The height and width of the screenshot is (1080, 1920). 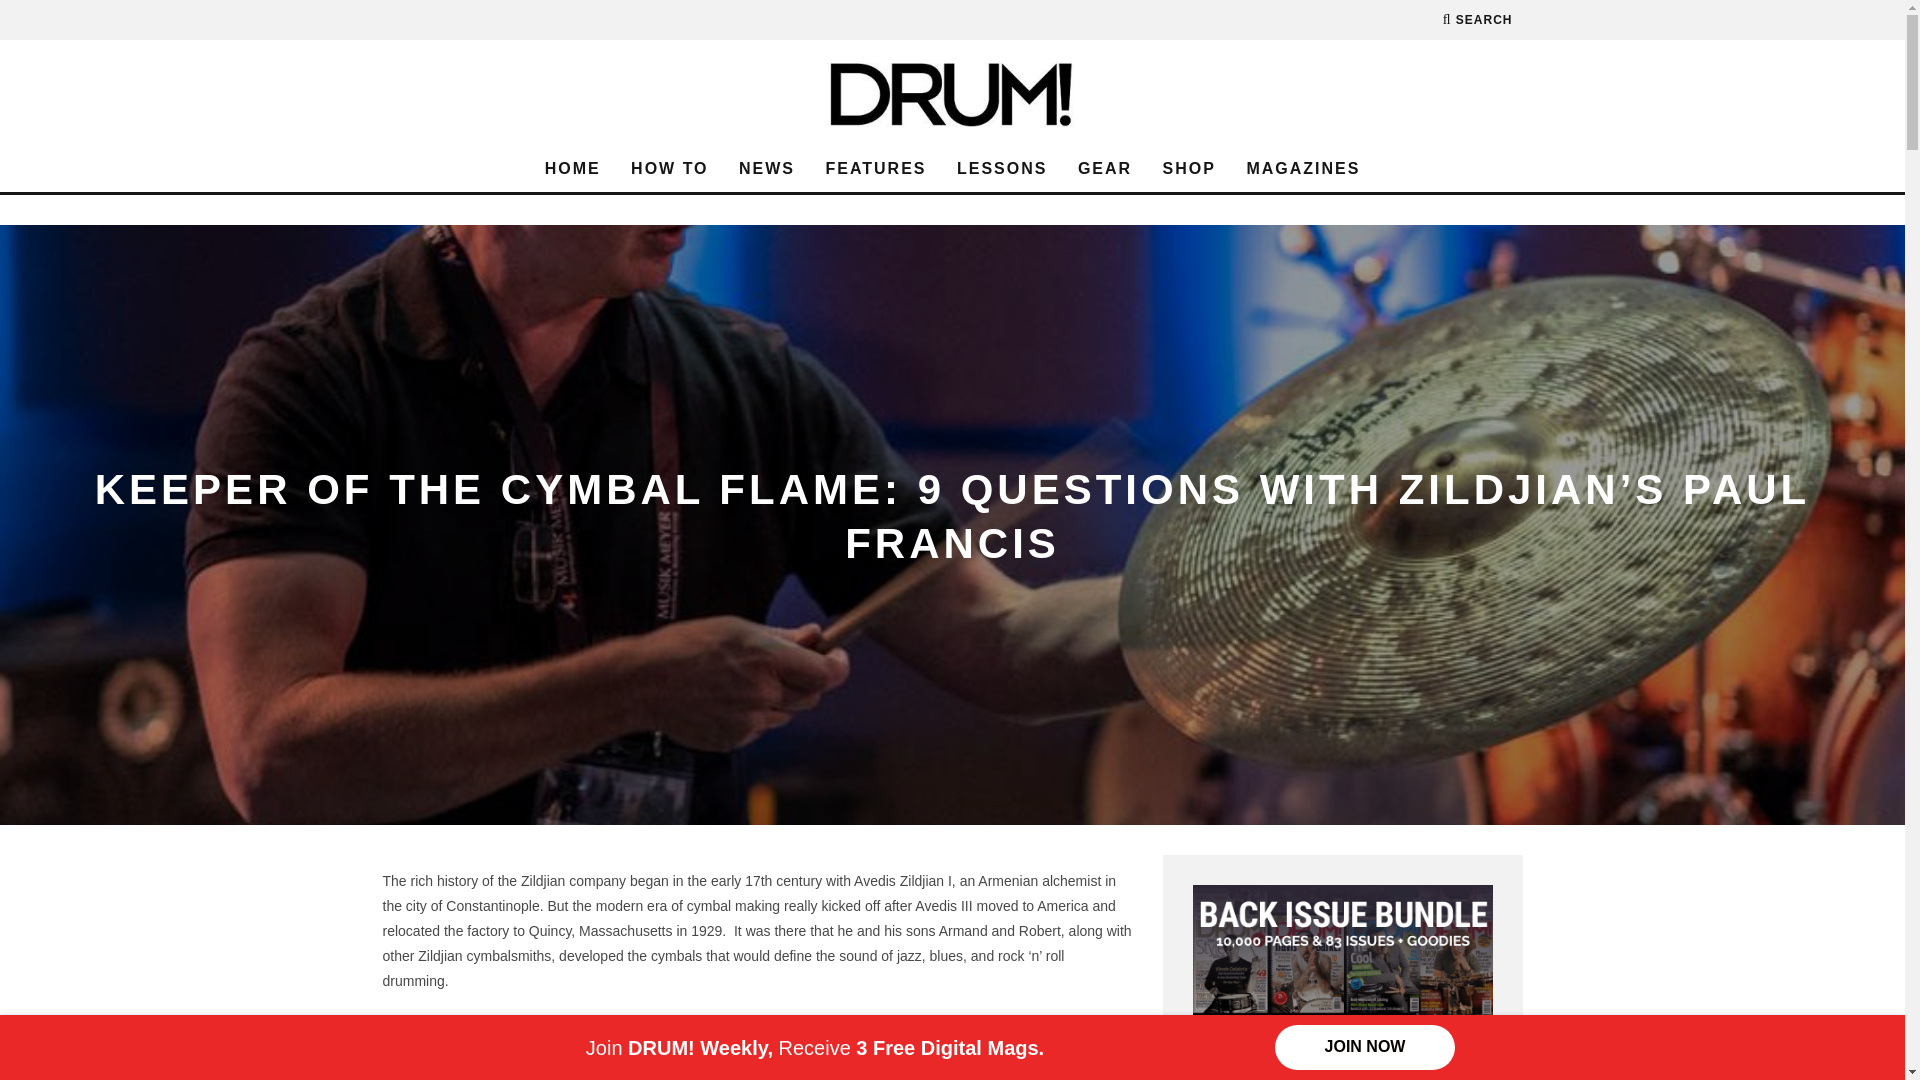 I want to click on HOME, so click(x=572, y=169).